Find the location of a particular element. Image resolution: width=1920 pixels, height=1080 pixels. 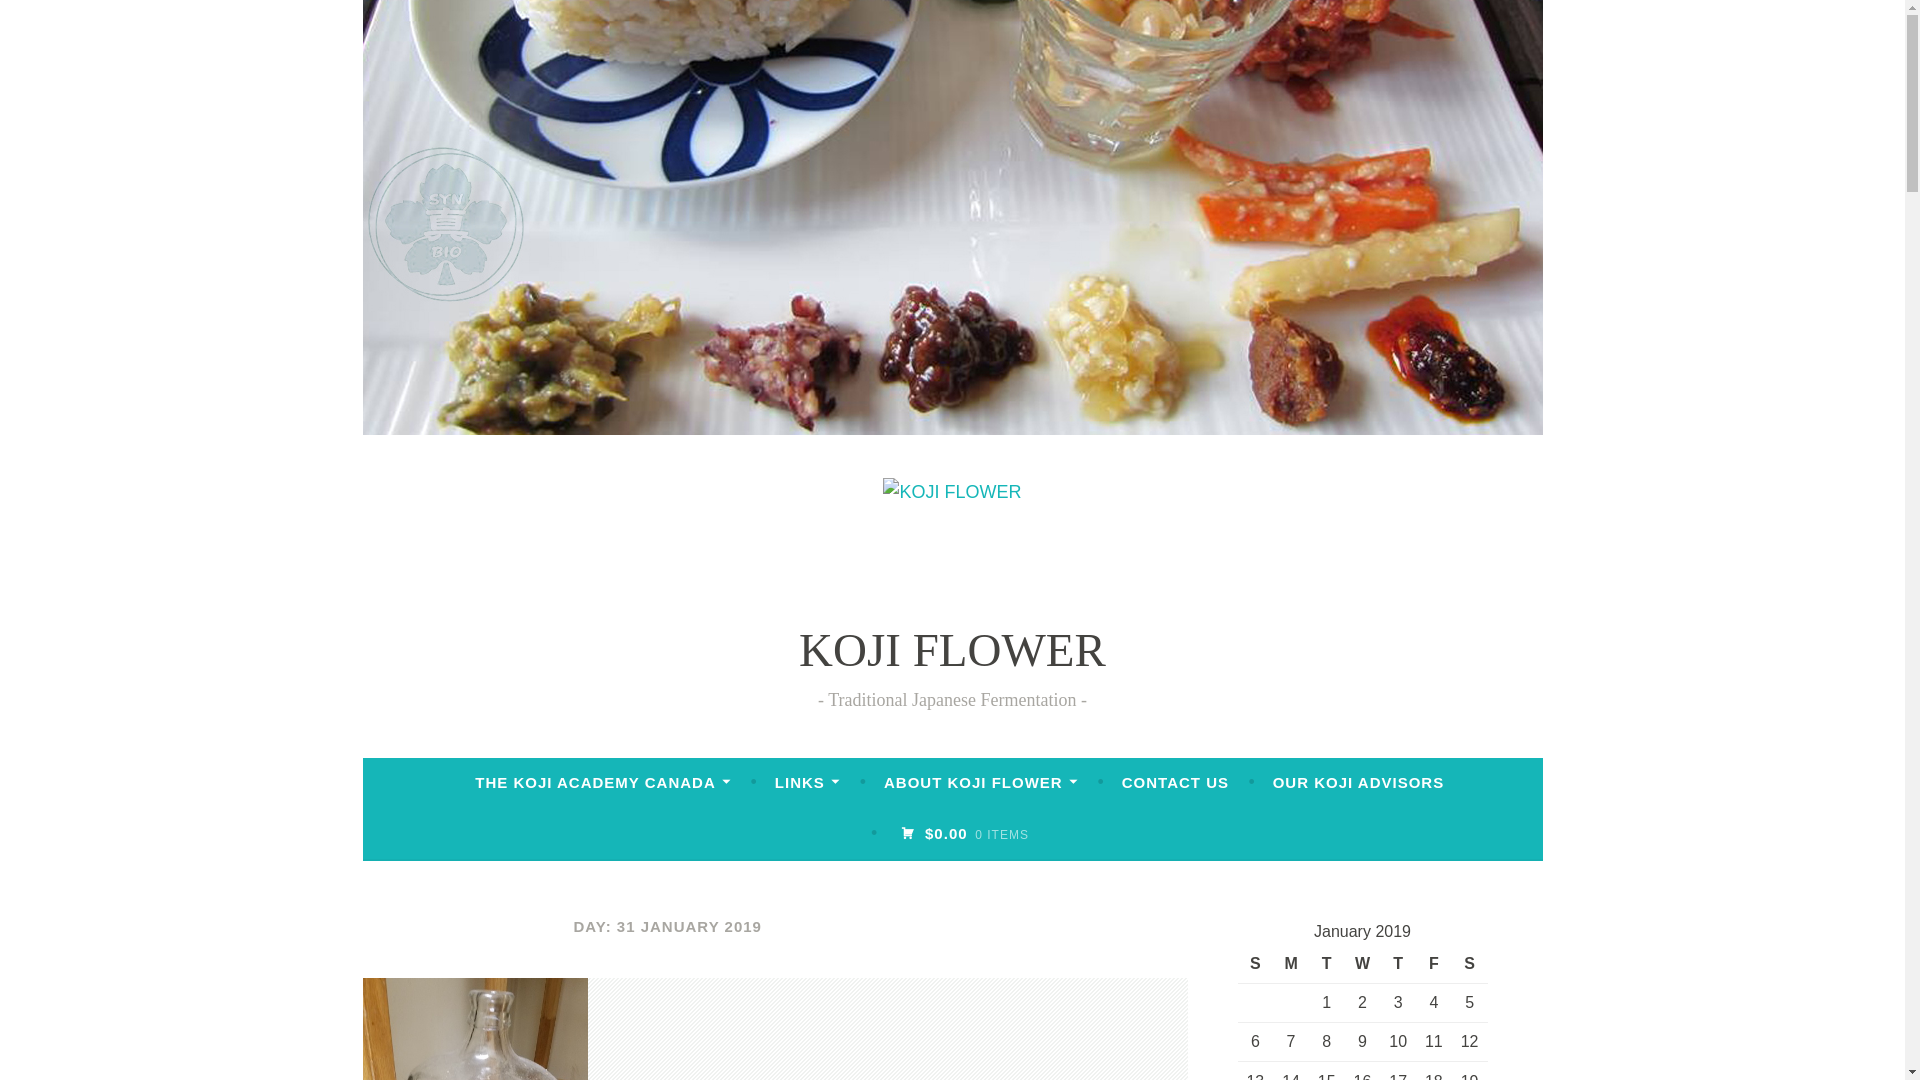

Friday is located at coordinates (1434, 962).